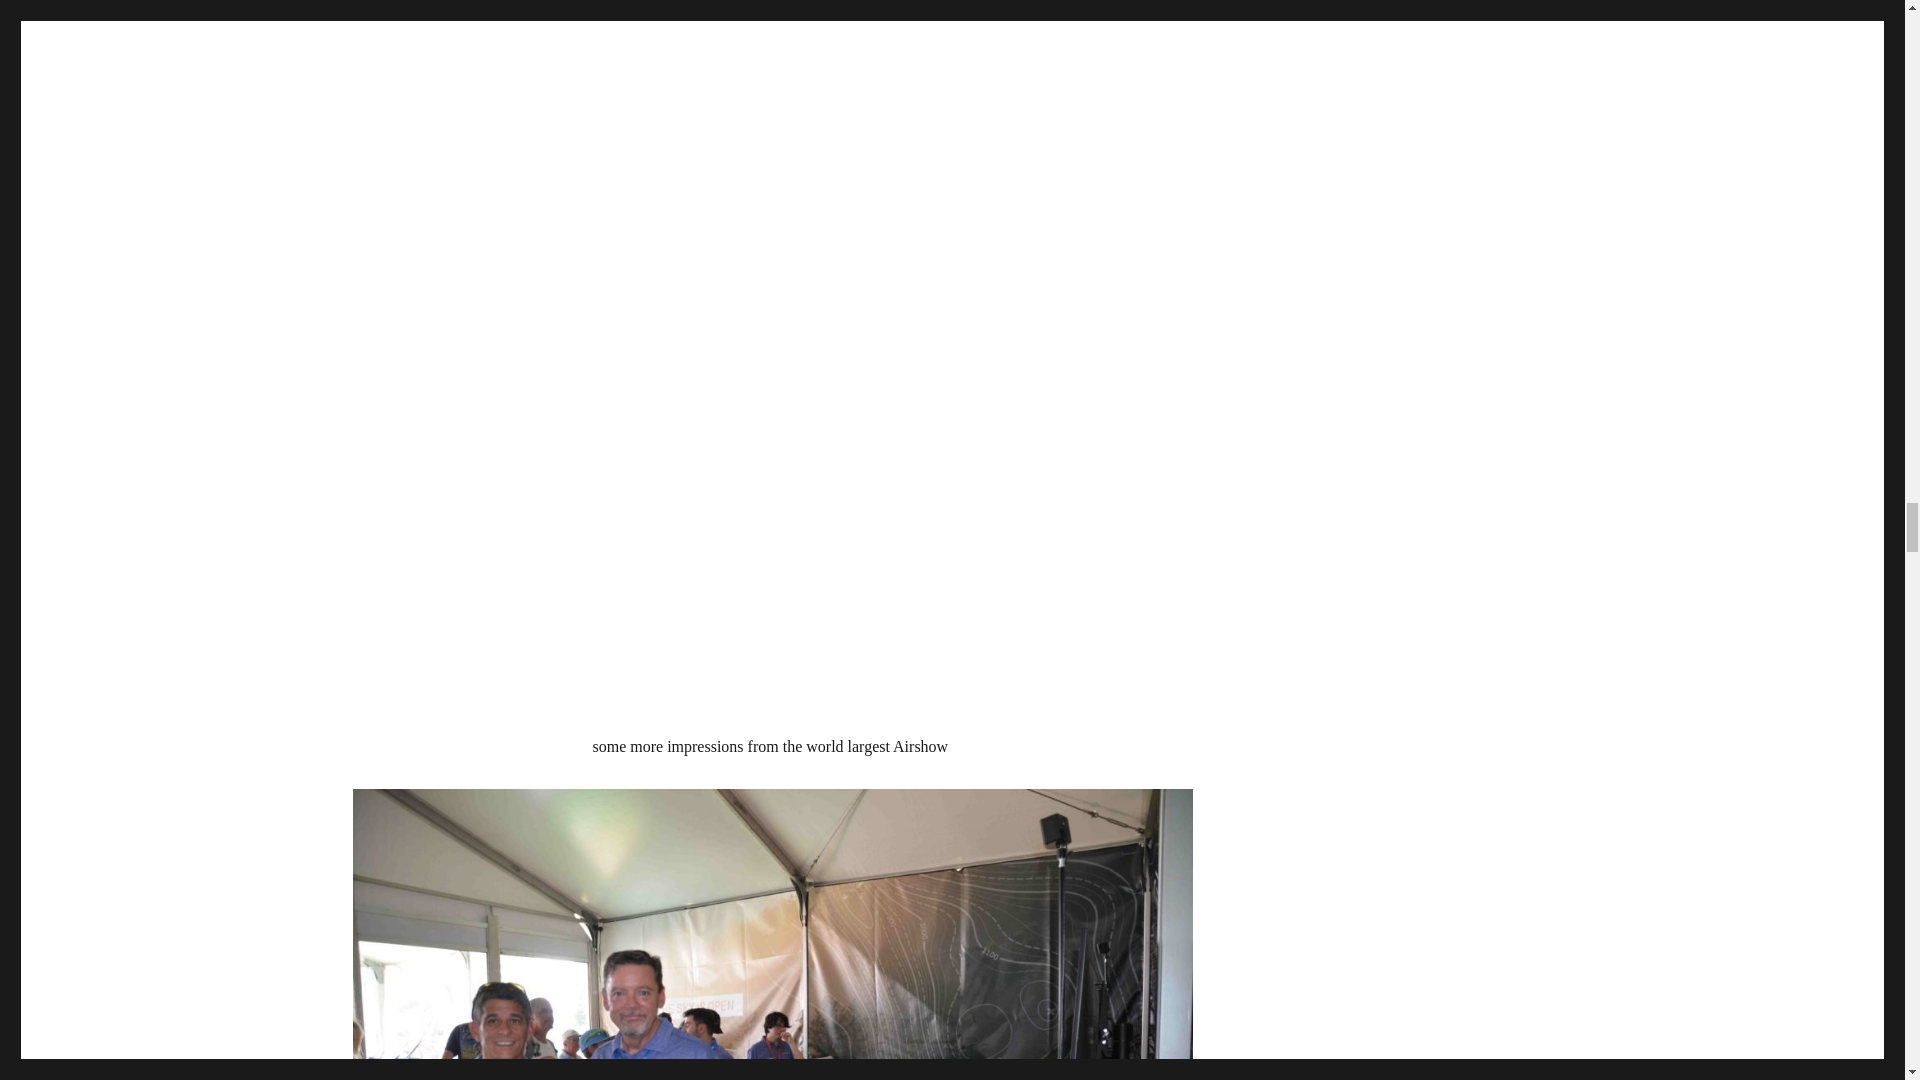 The height and width of the screenshot is (1080, 1920). I want to click on Uncategorized, so click(393, 6).